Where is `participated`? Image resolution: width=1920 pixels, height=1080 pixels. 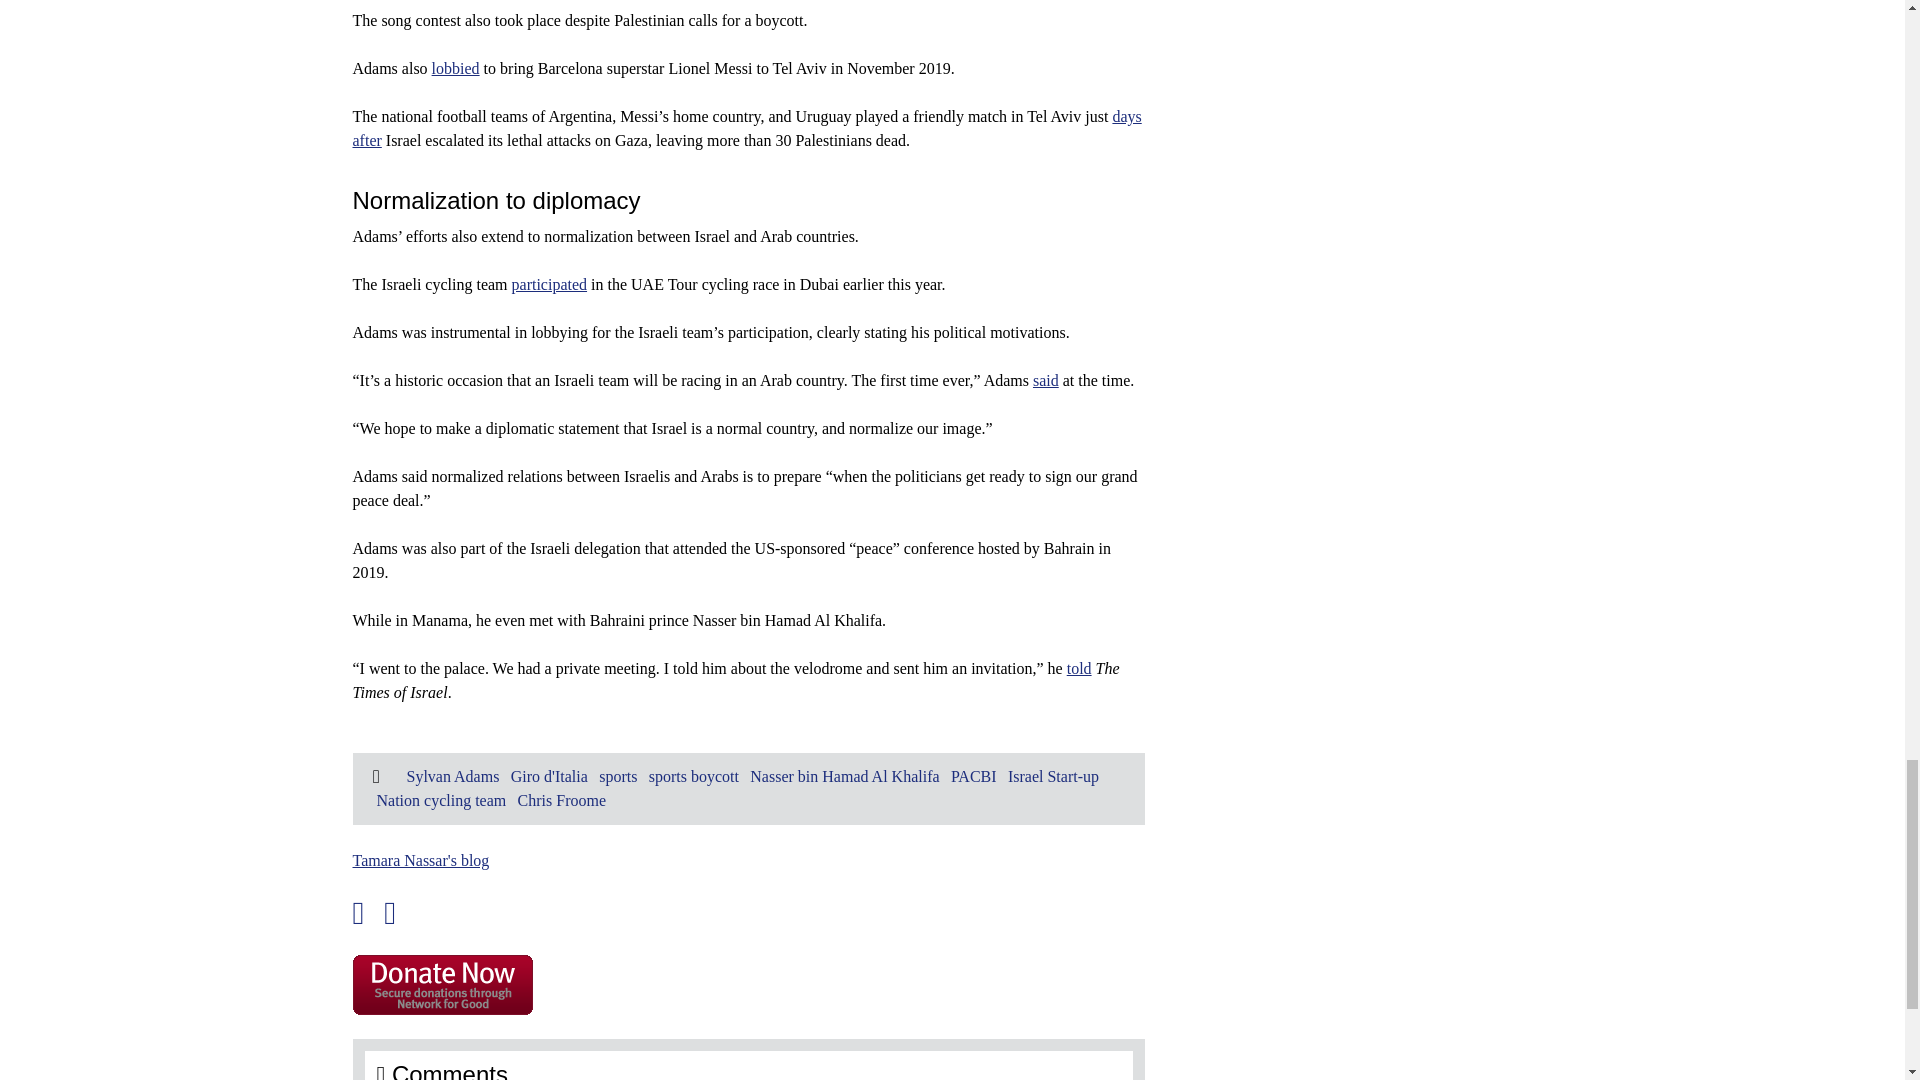
participated is located at coordinates (550, 284).